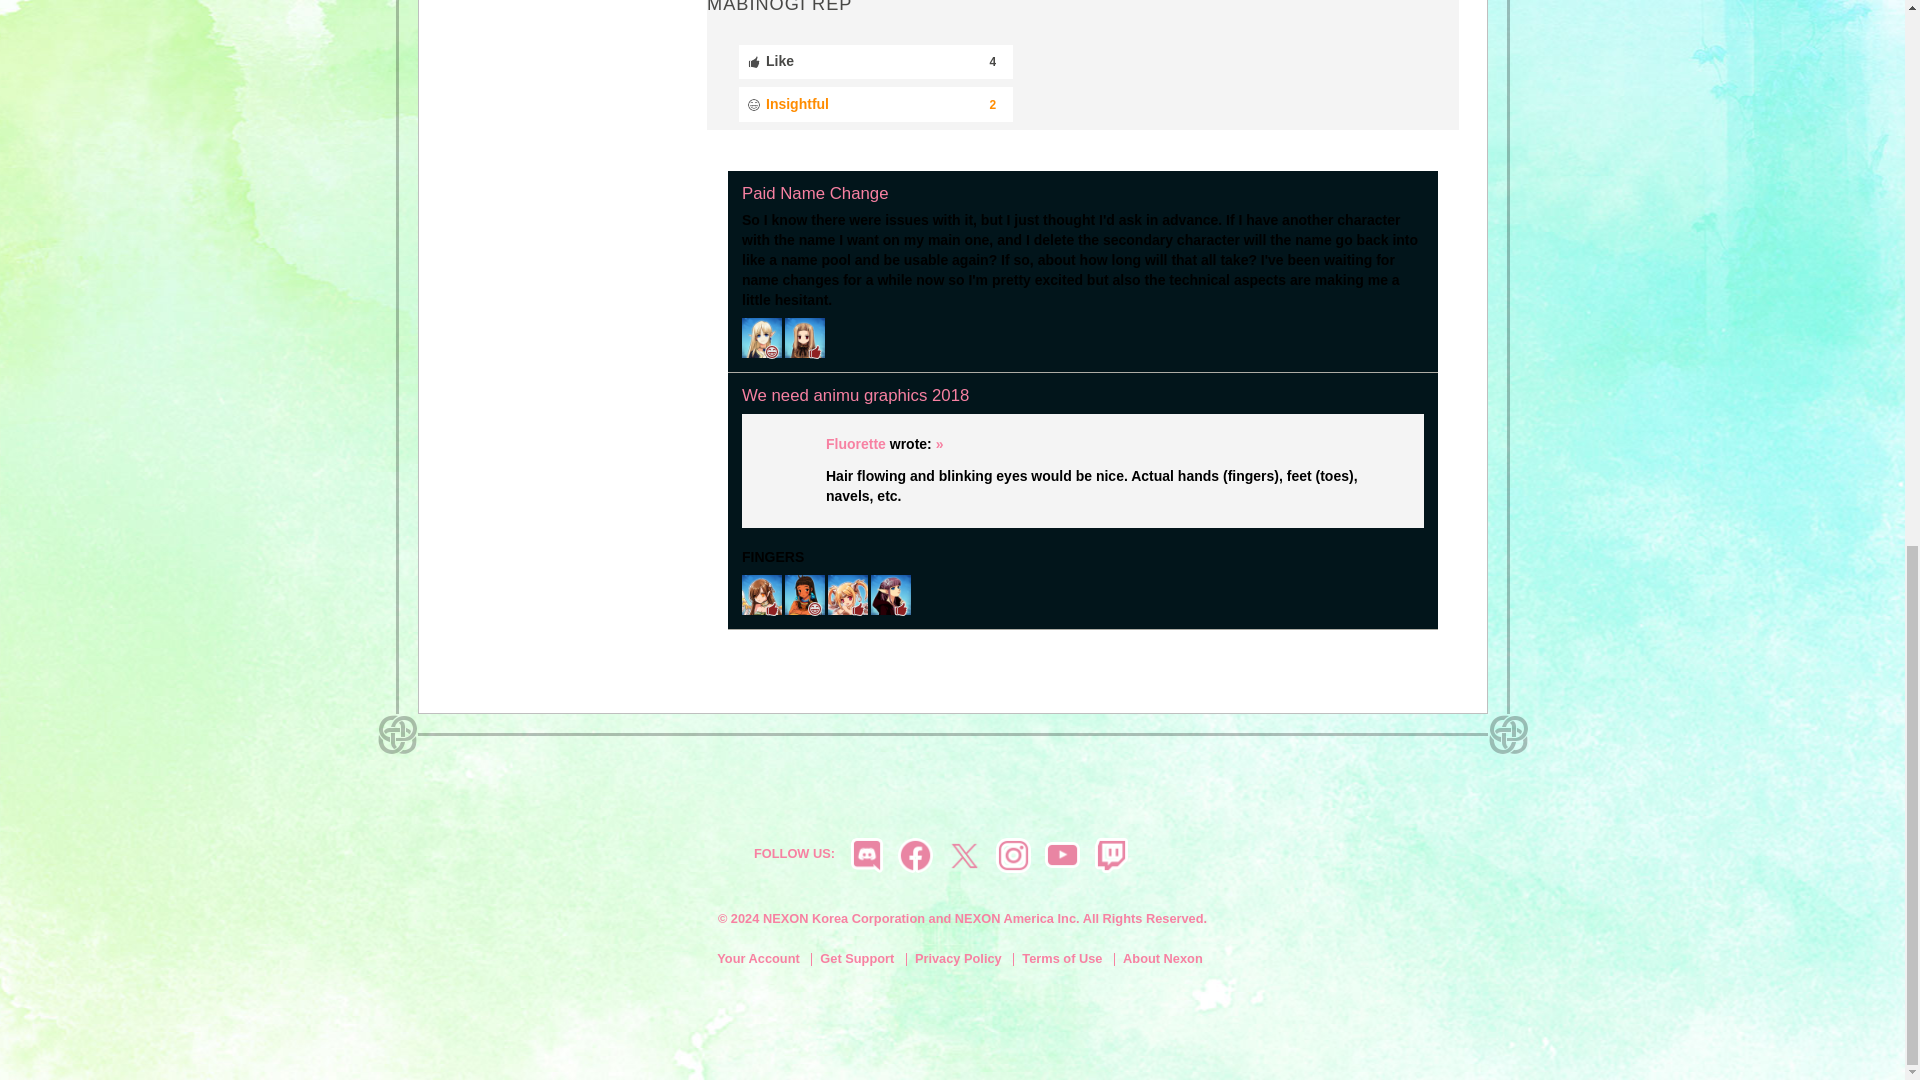  Describe the element at coordinates (805, 336) in the screenshot. I see `Sherri` at that location.